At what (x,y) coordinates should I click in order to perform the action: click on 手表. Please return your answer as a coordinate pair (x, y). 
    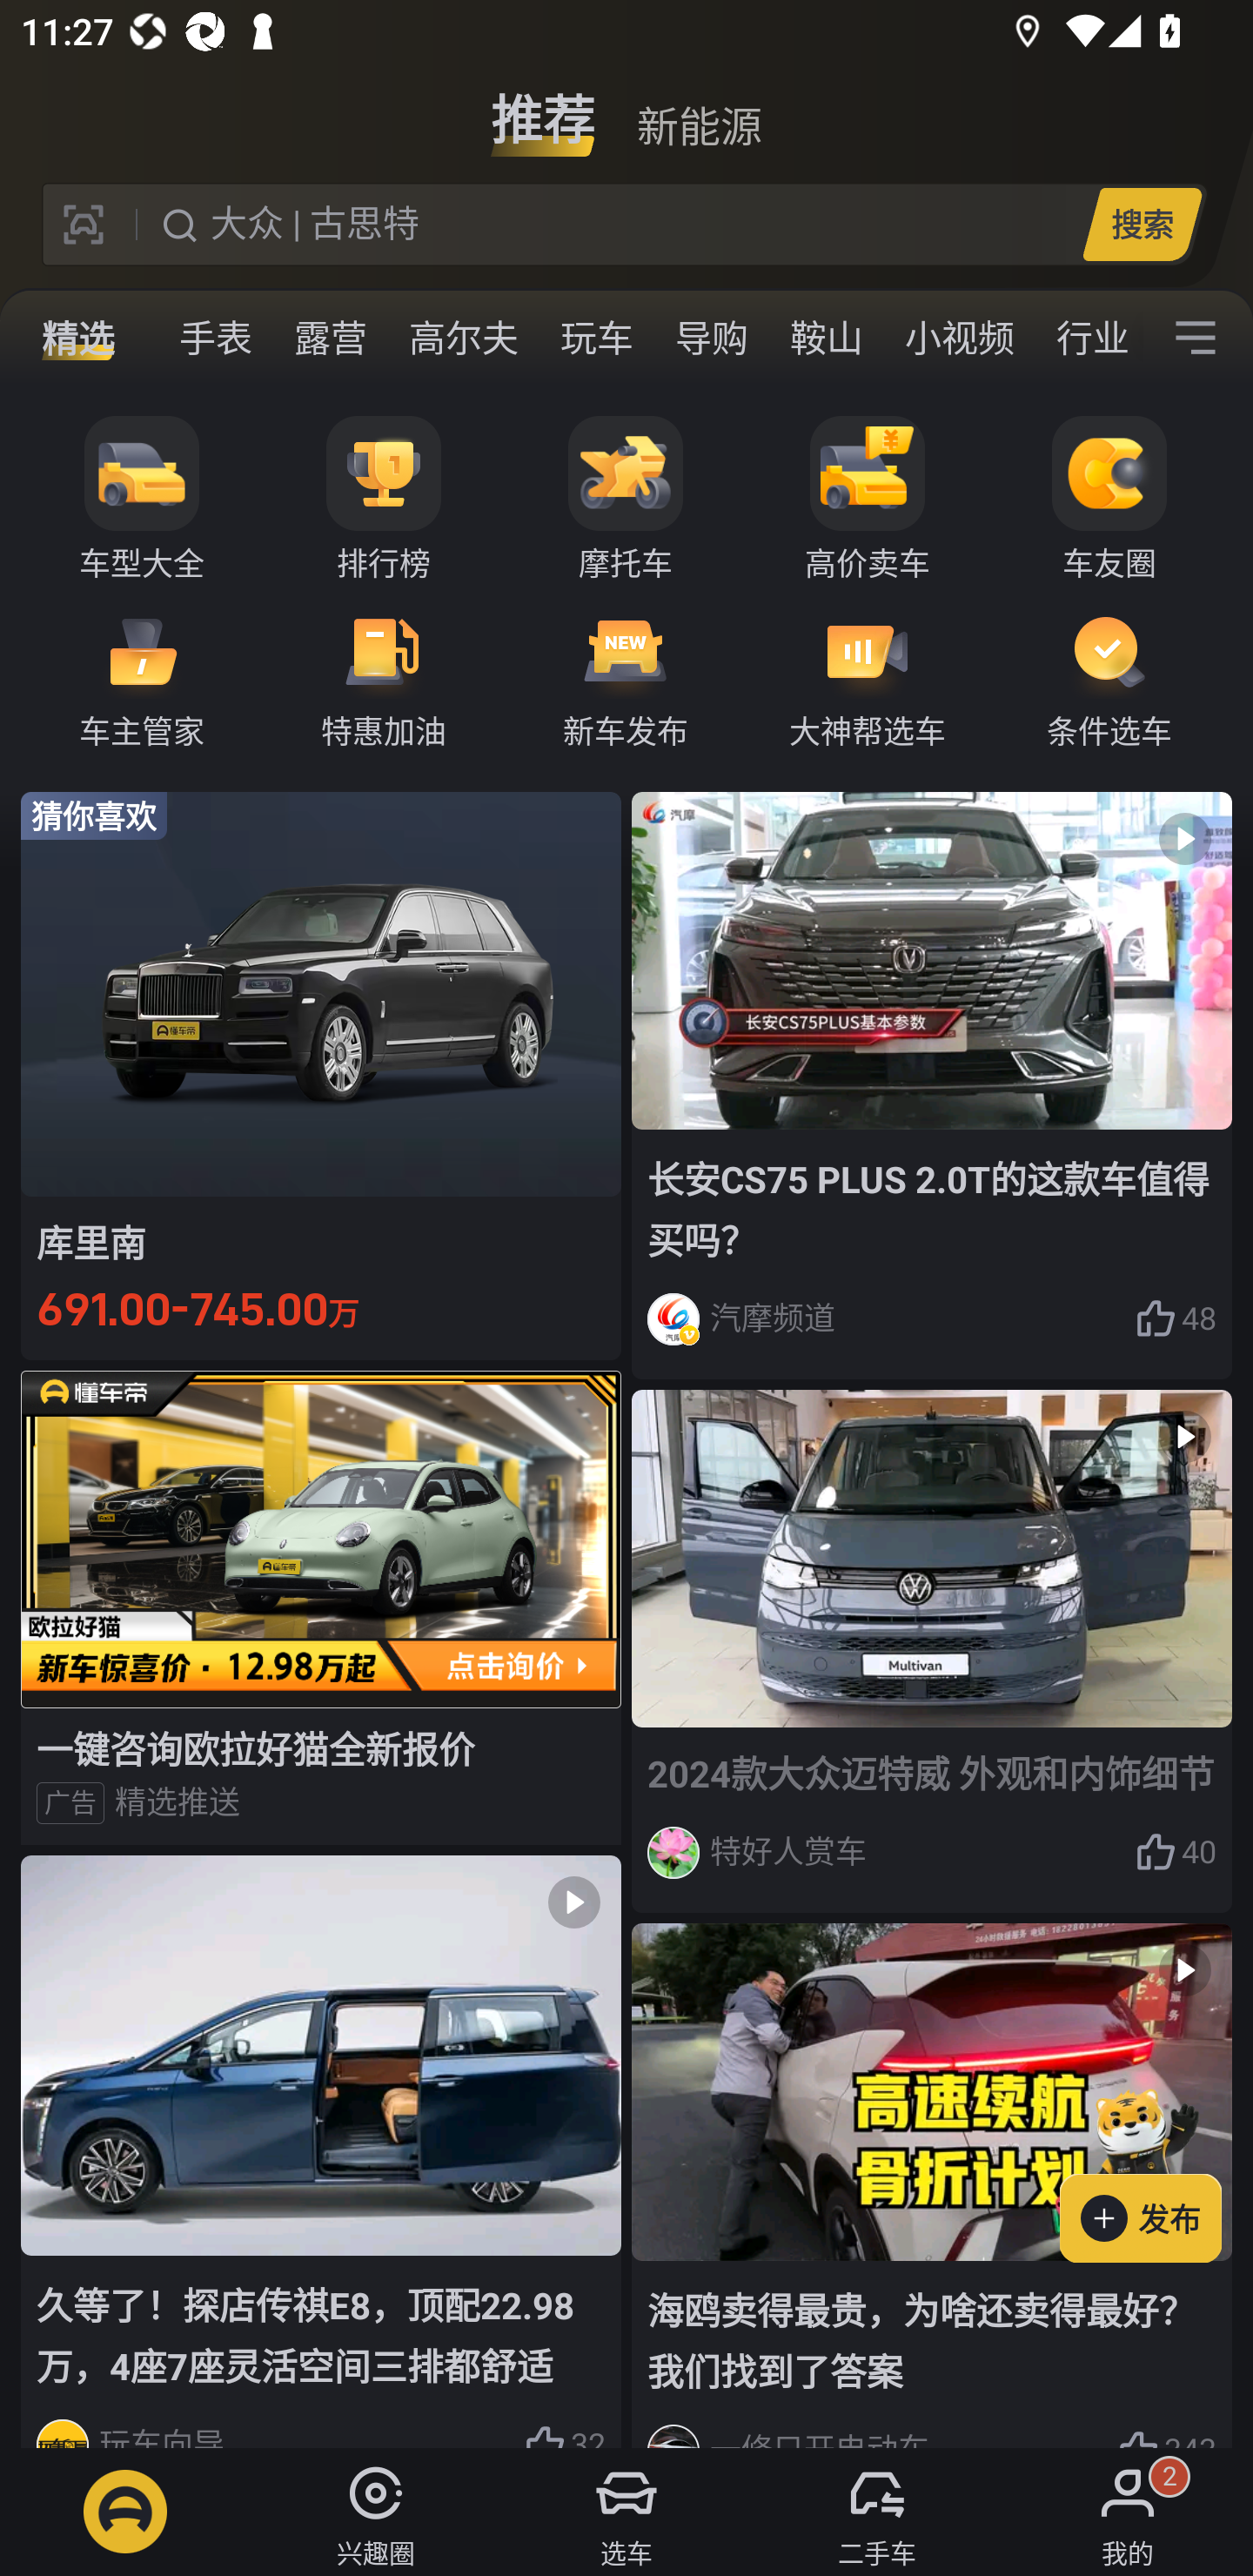
    Looking at the image, I should click on (215, 338).